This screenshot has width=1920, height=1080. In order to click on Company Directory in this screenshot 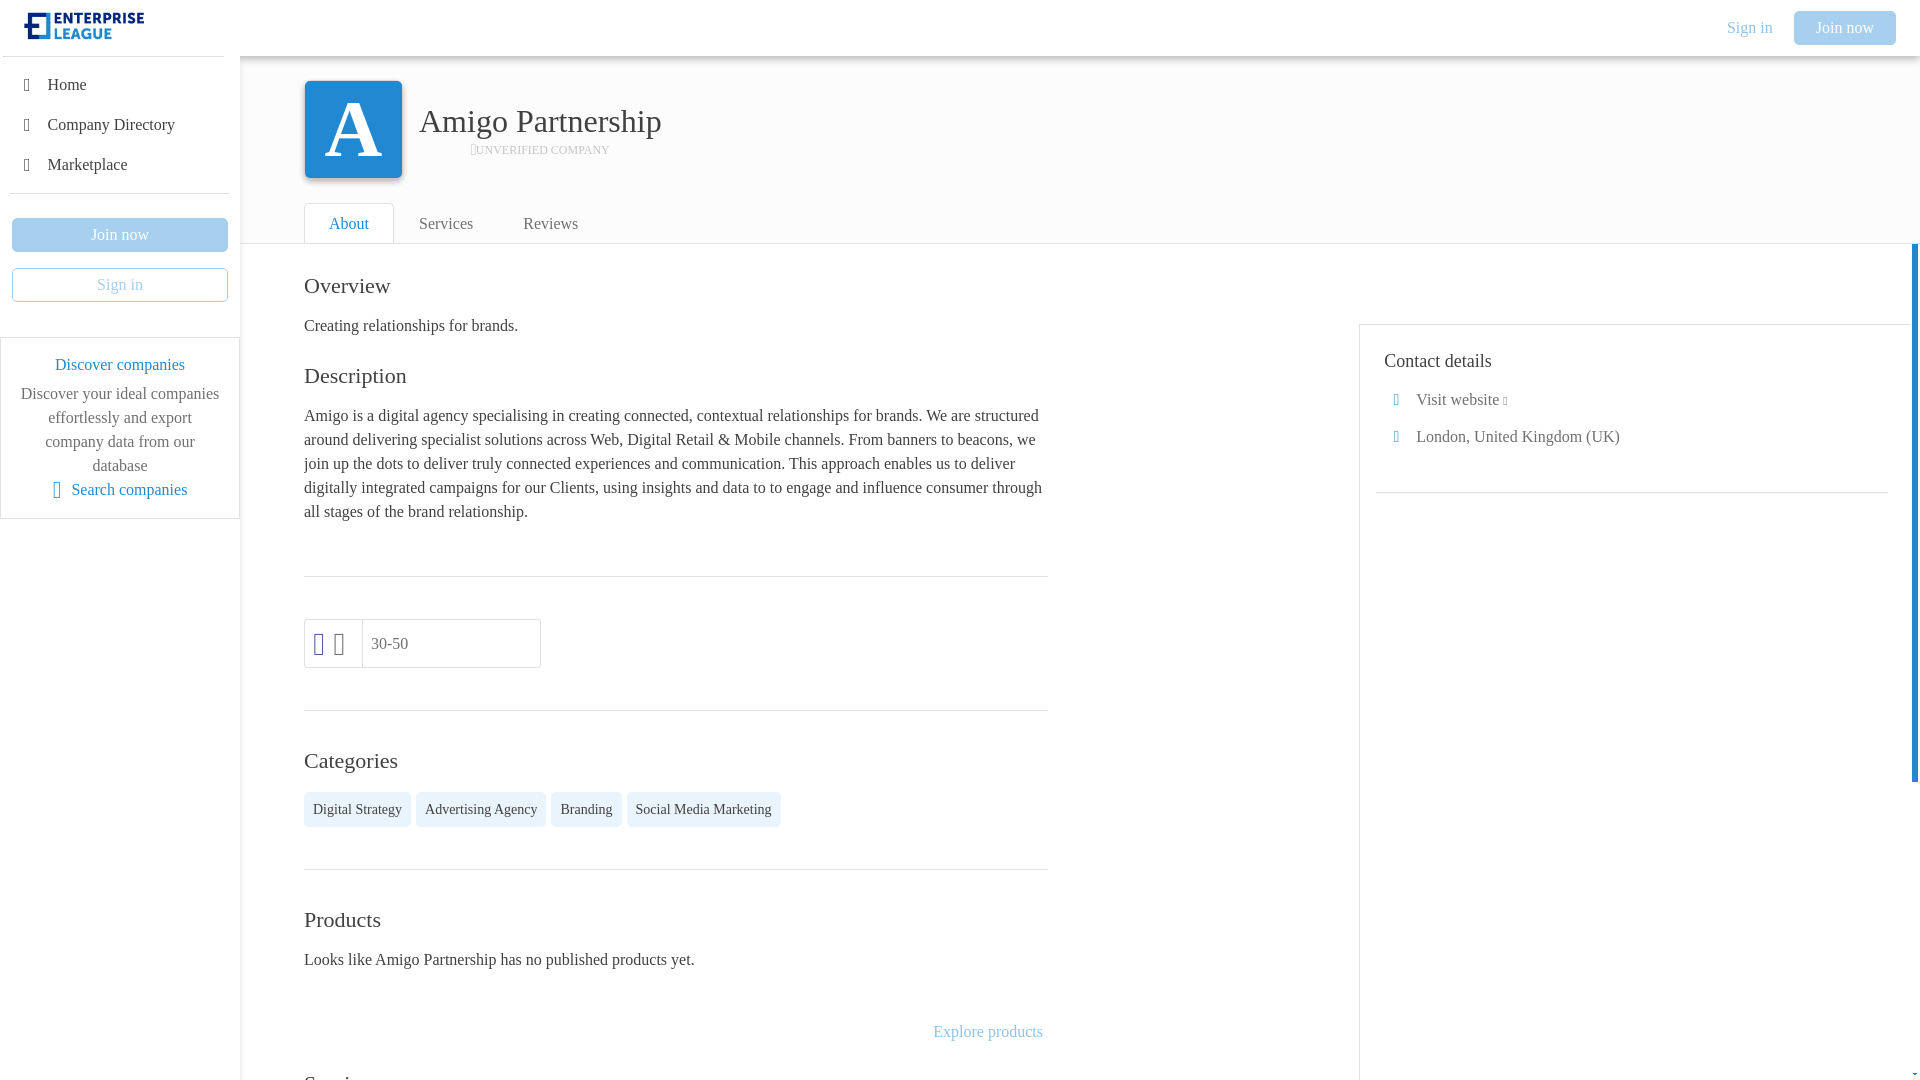, I will do `click(120, 124)`.